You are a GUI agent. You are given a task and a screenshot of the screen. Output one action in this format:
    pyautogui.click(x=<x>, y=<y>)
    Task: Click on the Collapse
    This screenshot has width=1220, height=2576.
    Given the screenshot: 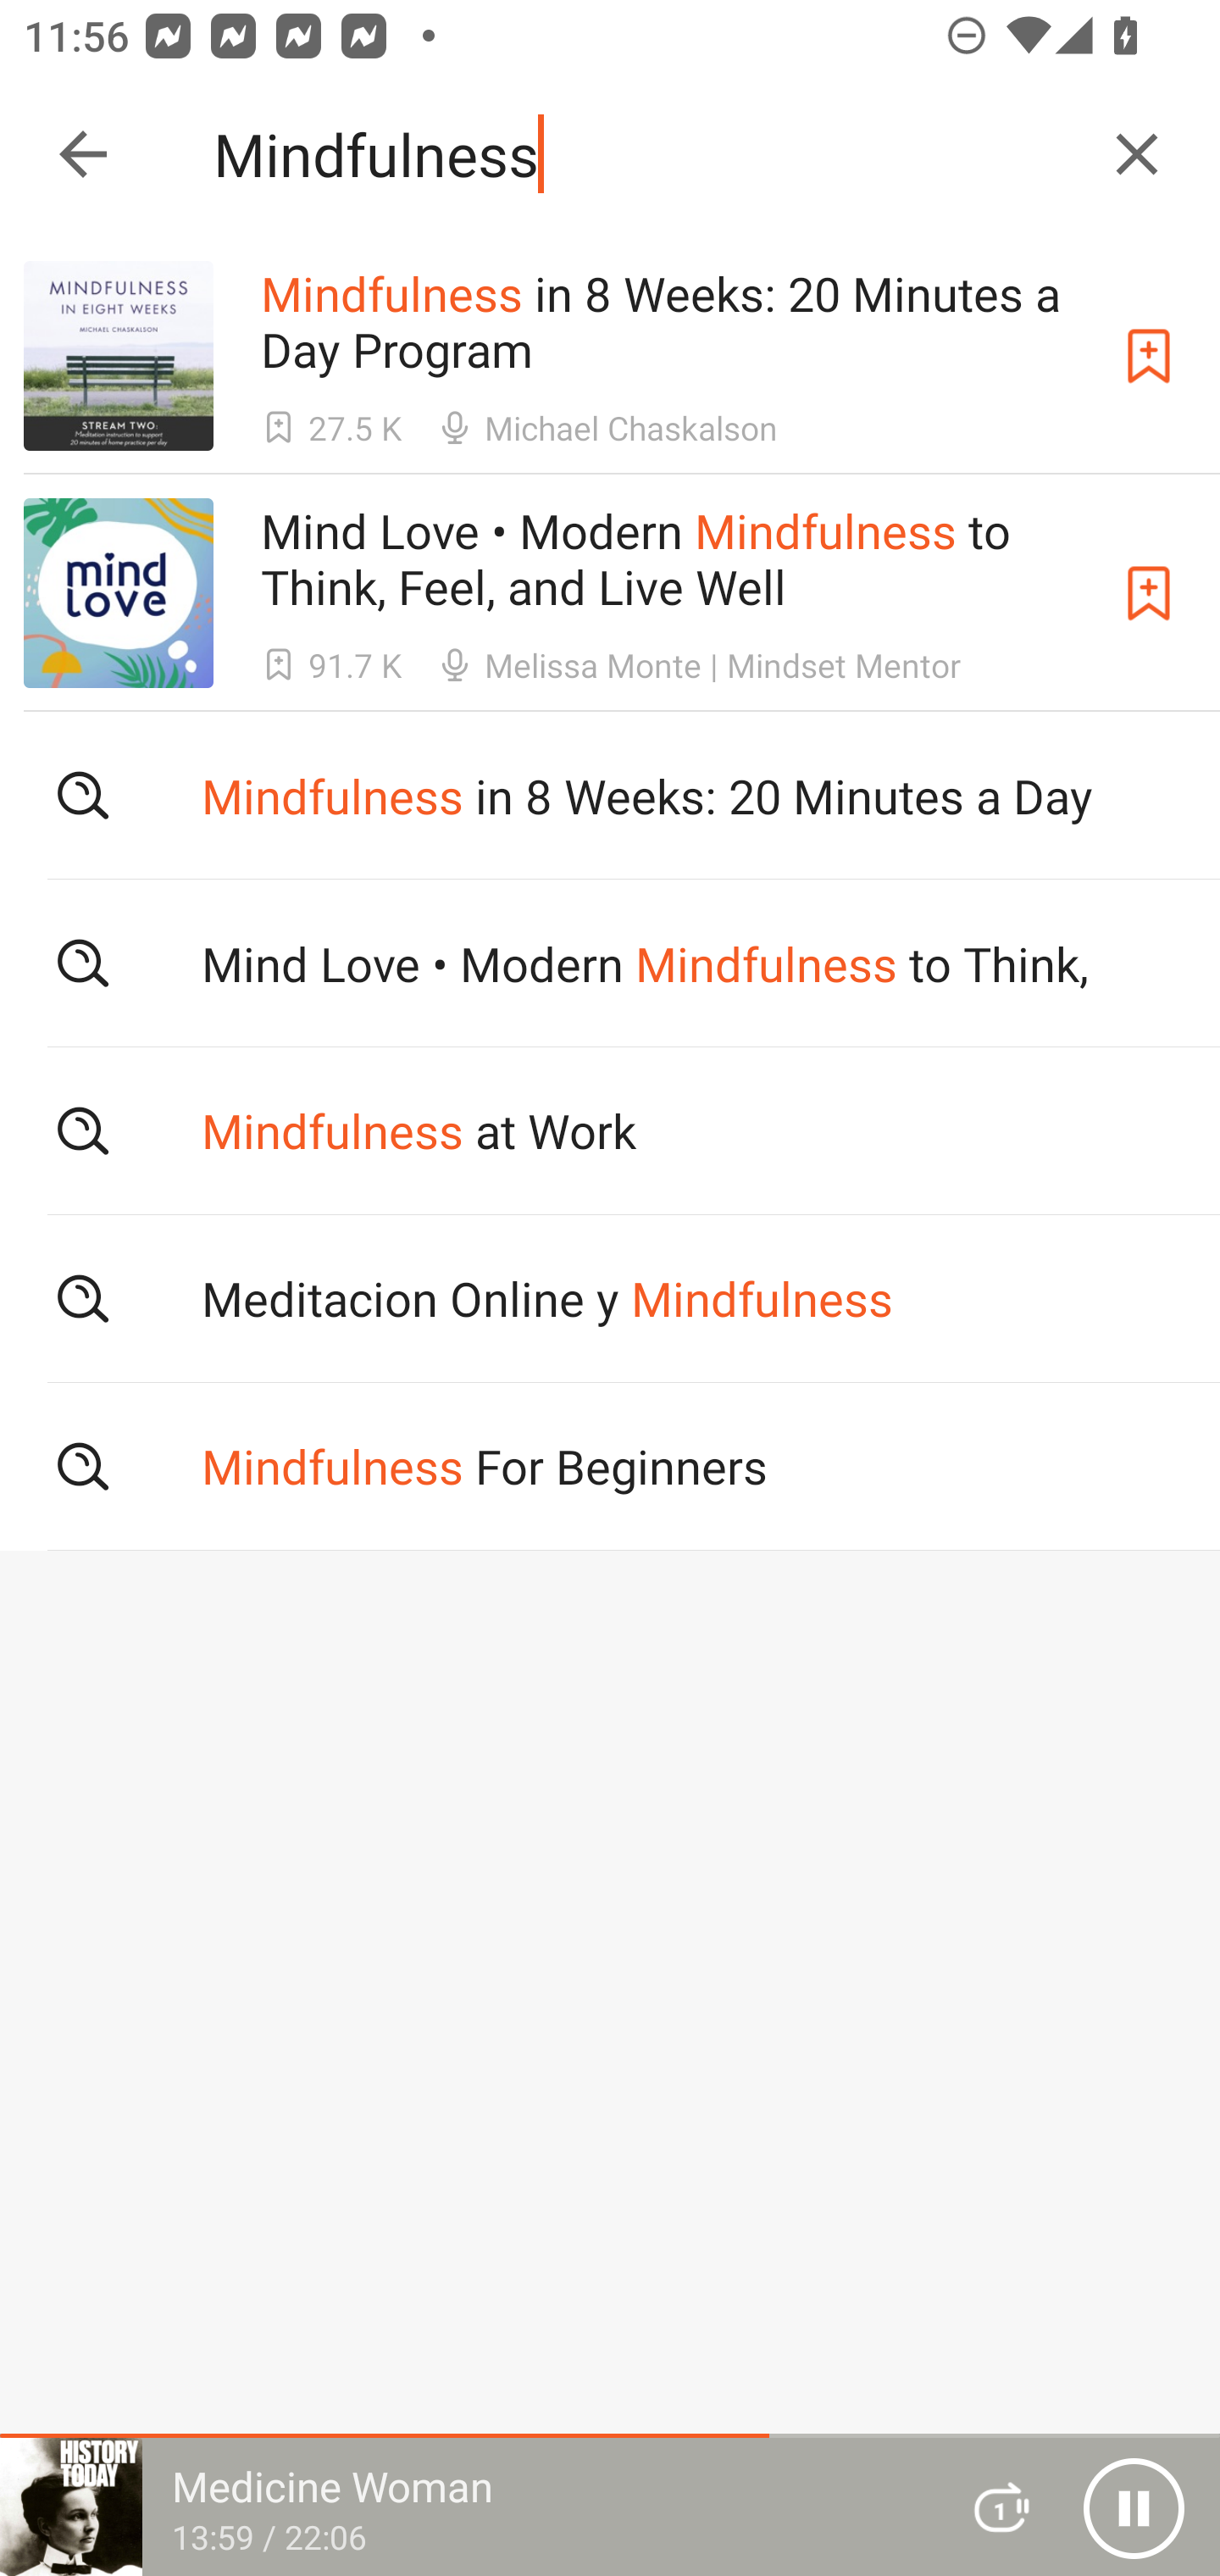 What is the action you would take?
    pyautogui.click(x=83, y=154)
    